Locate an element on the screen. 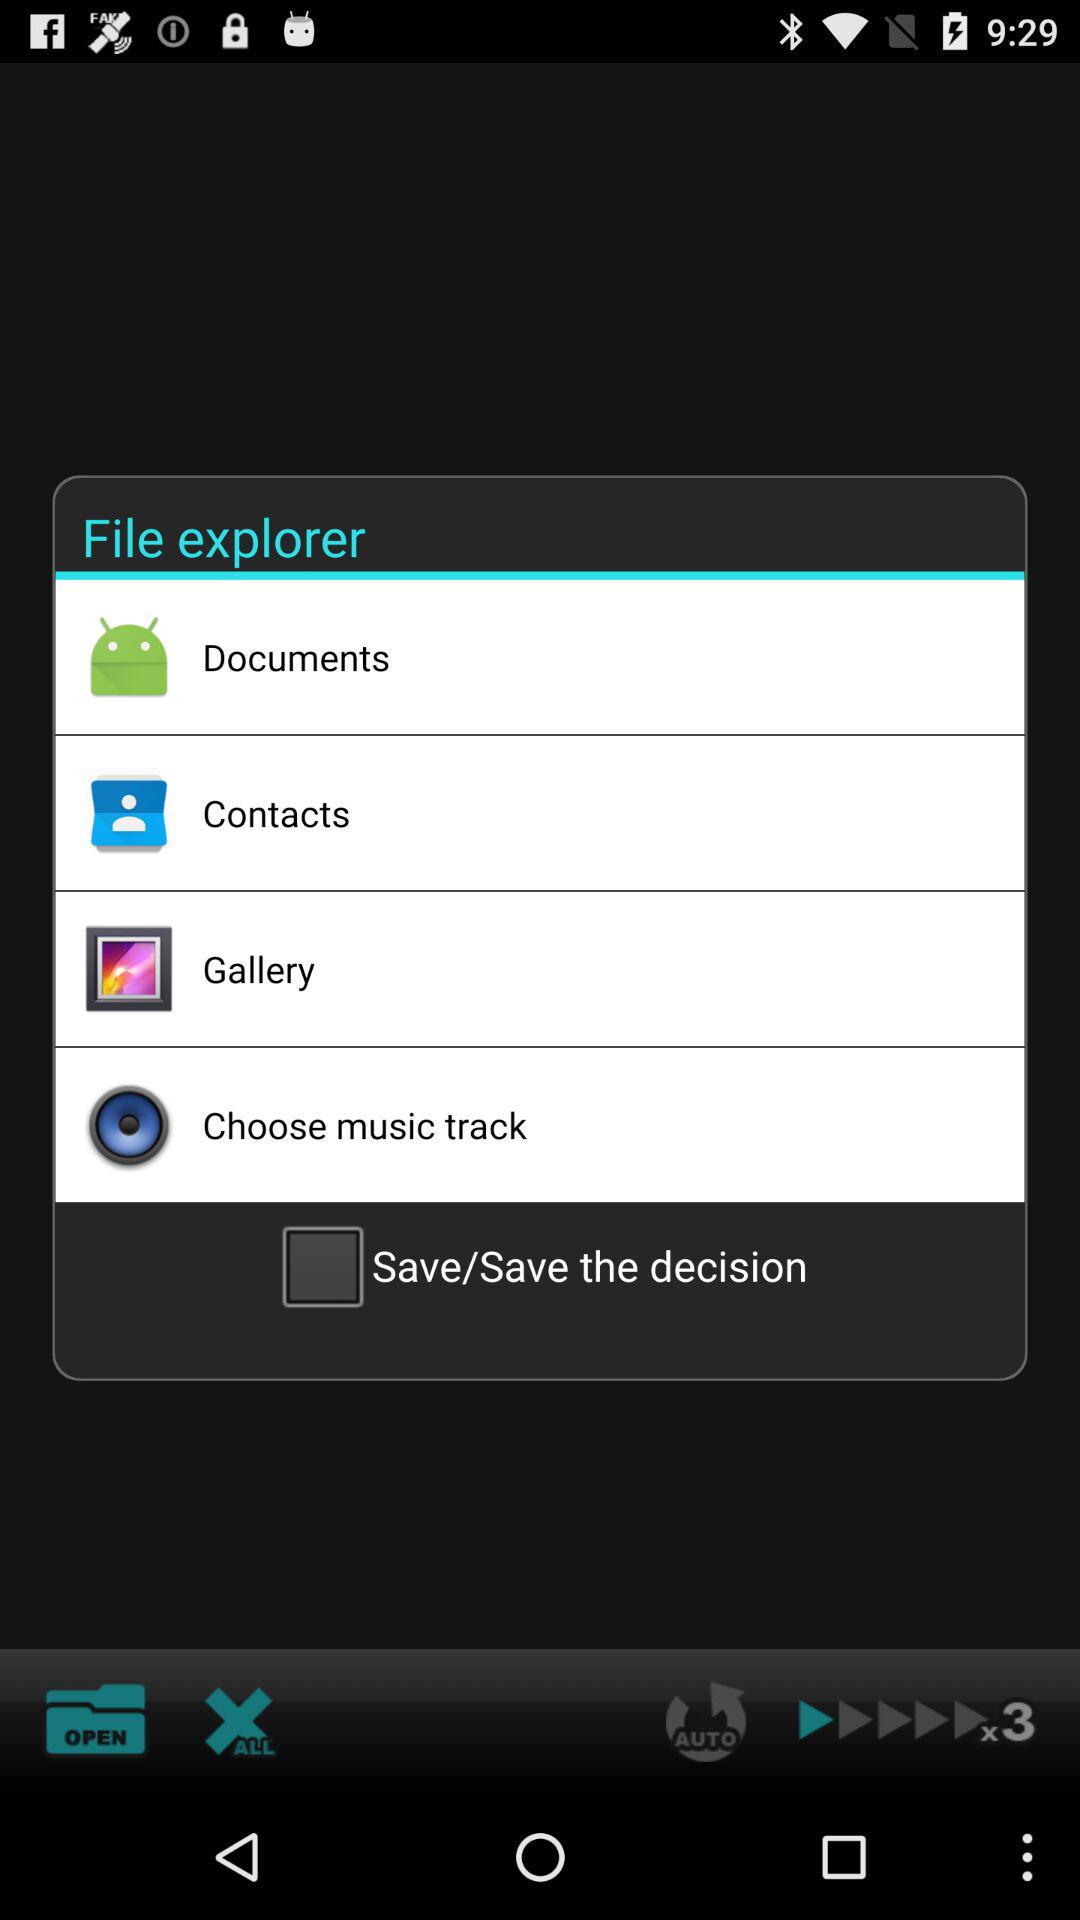  click the contacts item is located at coordinates (587, 812).